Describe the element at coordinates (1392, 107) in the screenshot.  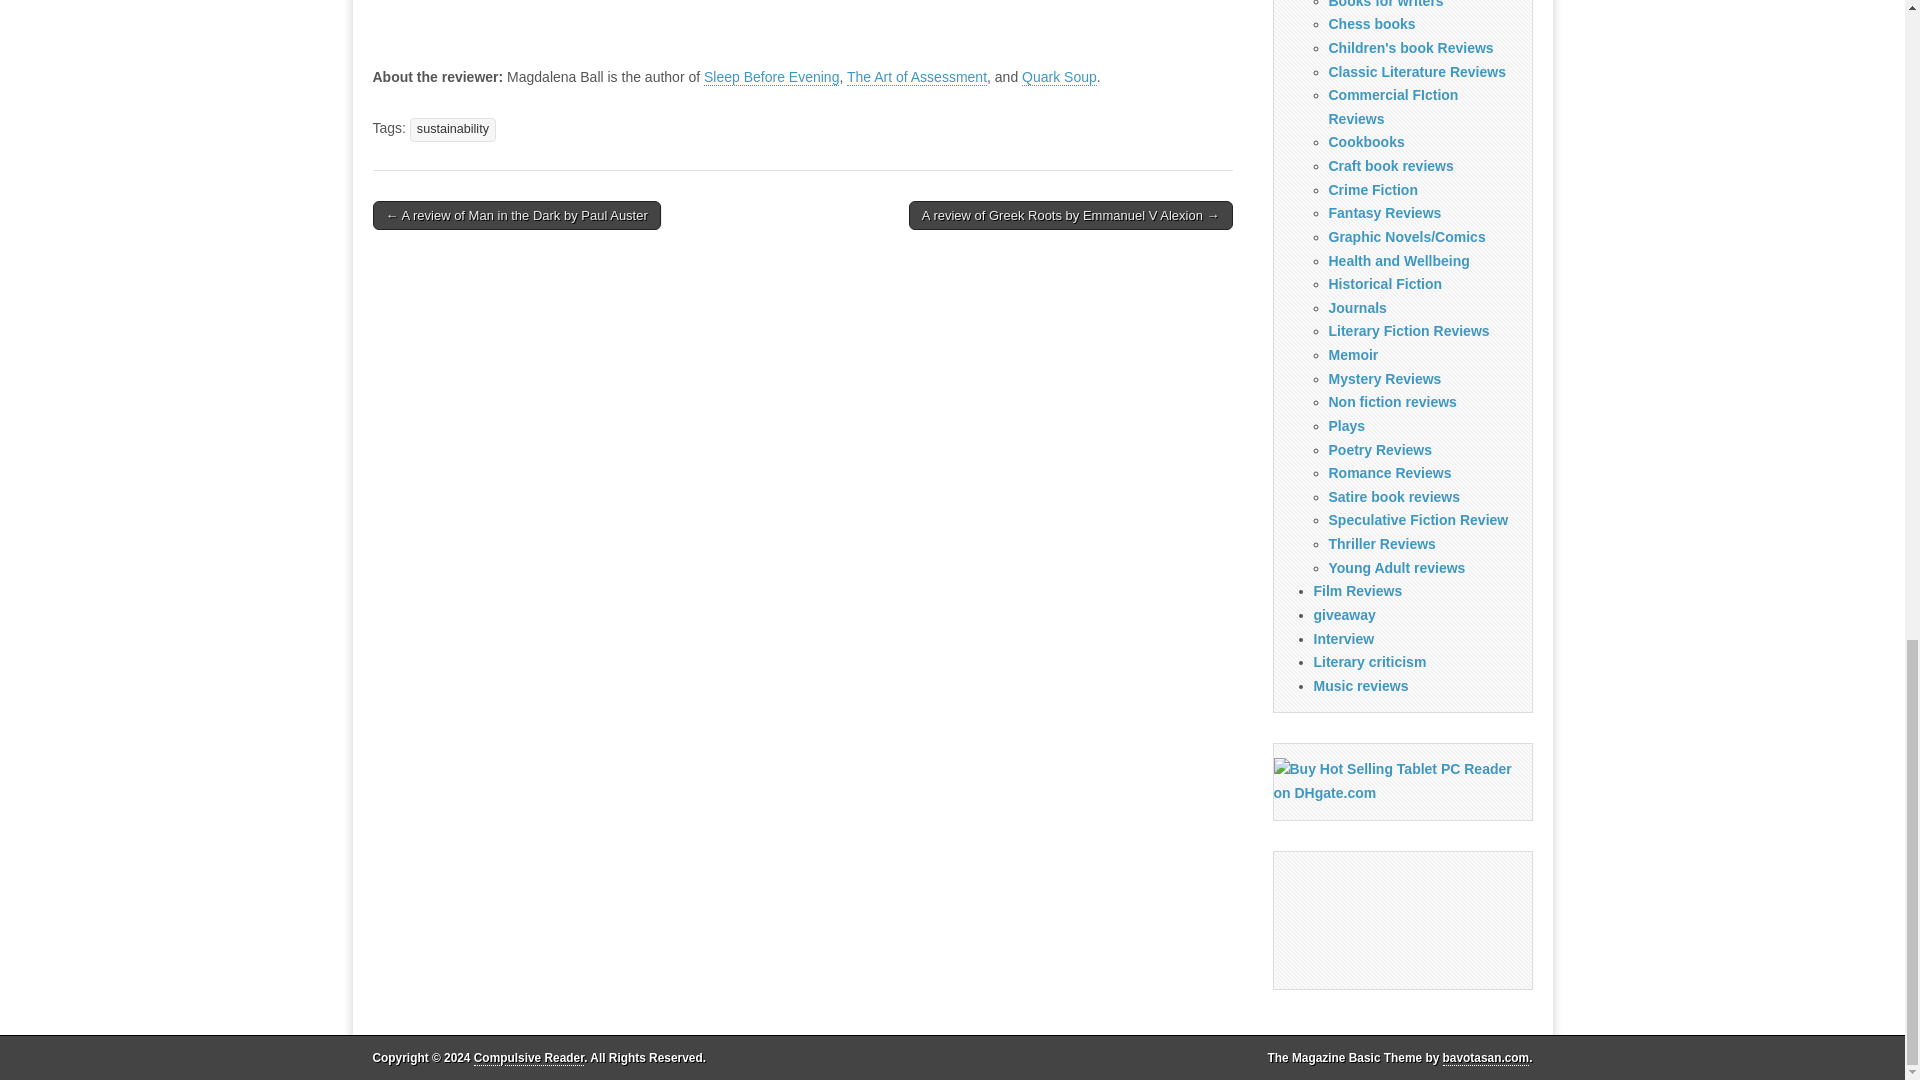
I see `Commercial FIction Reviews` at that location.